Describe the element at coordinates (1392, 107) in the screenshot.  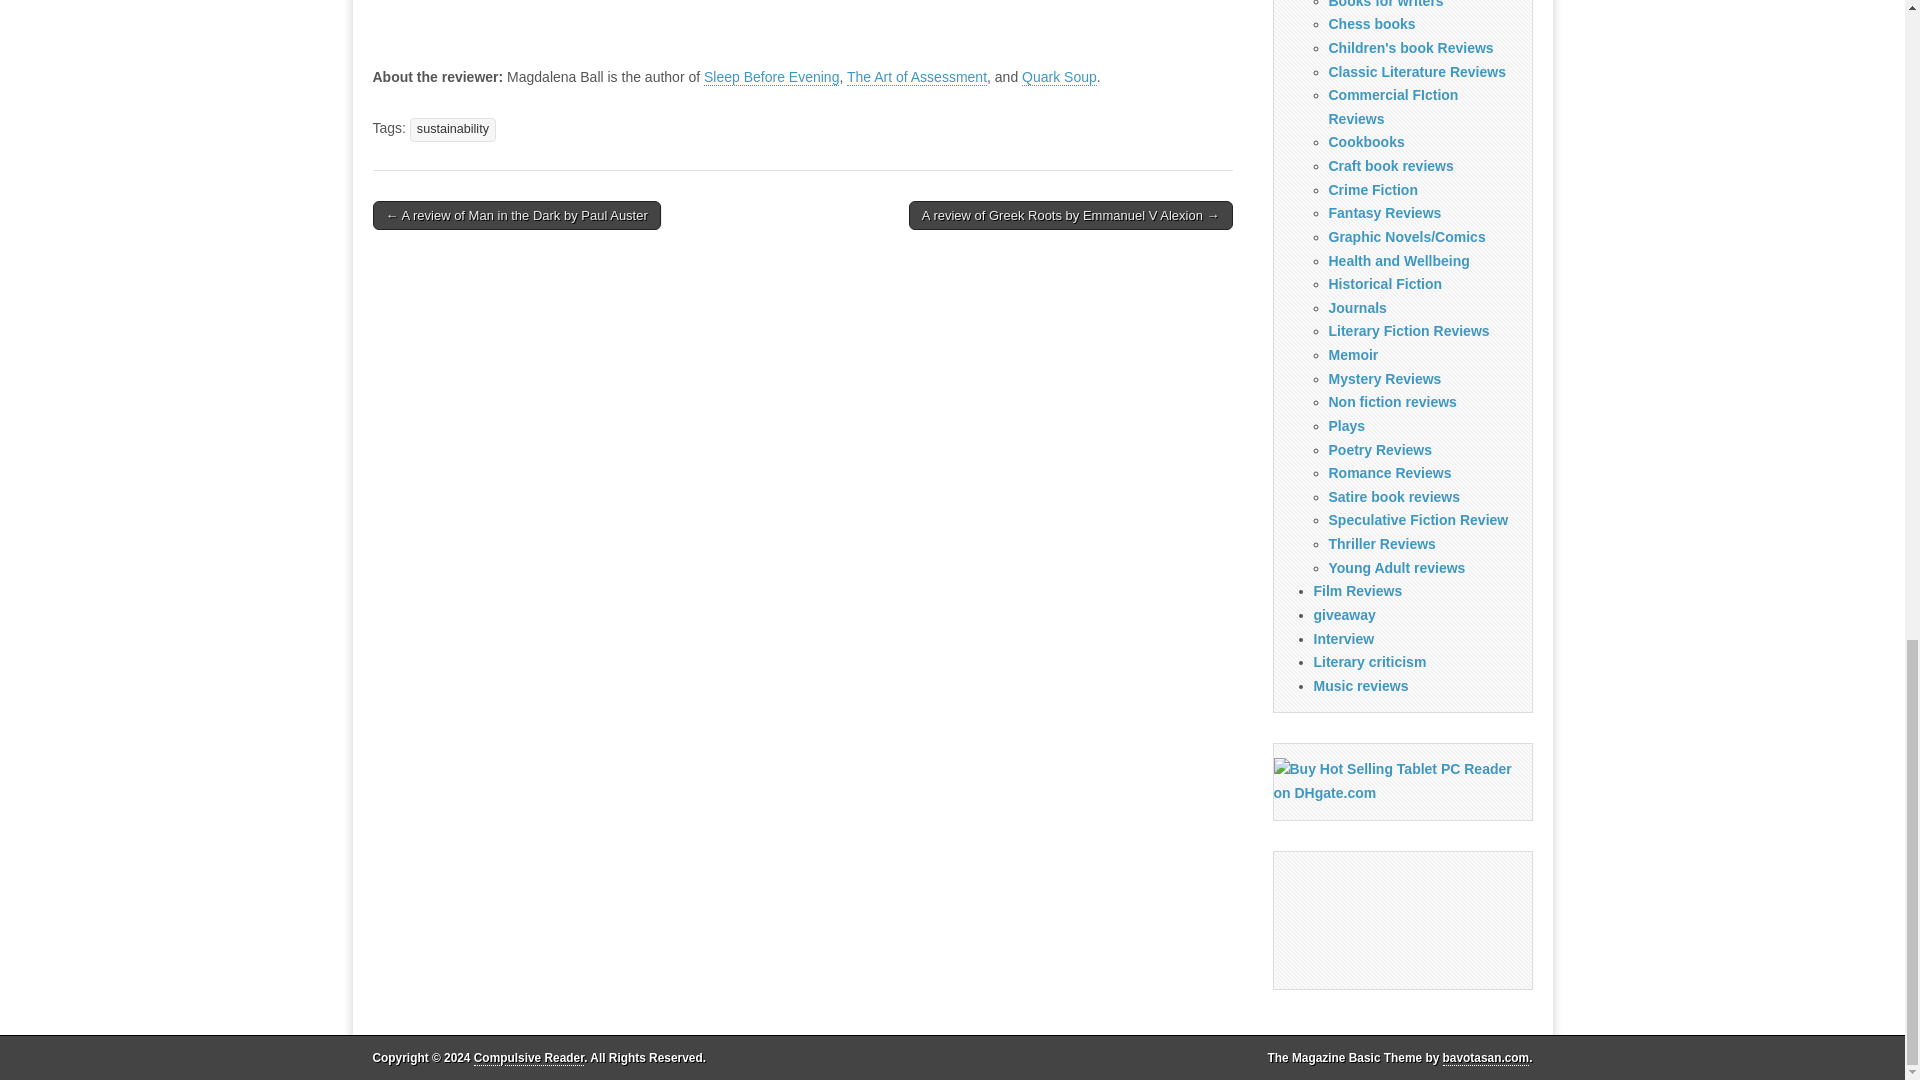
I see `Commercial FIction Reviews` at that location.